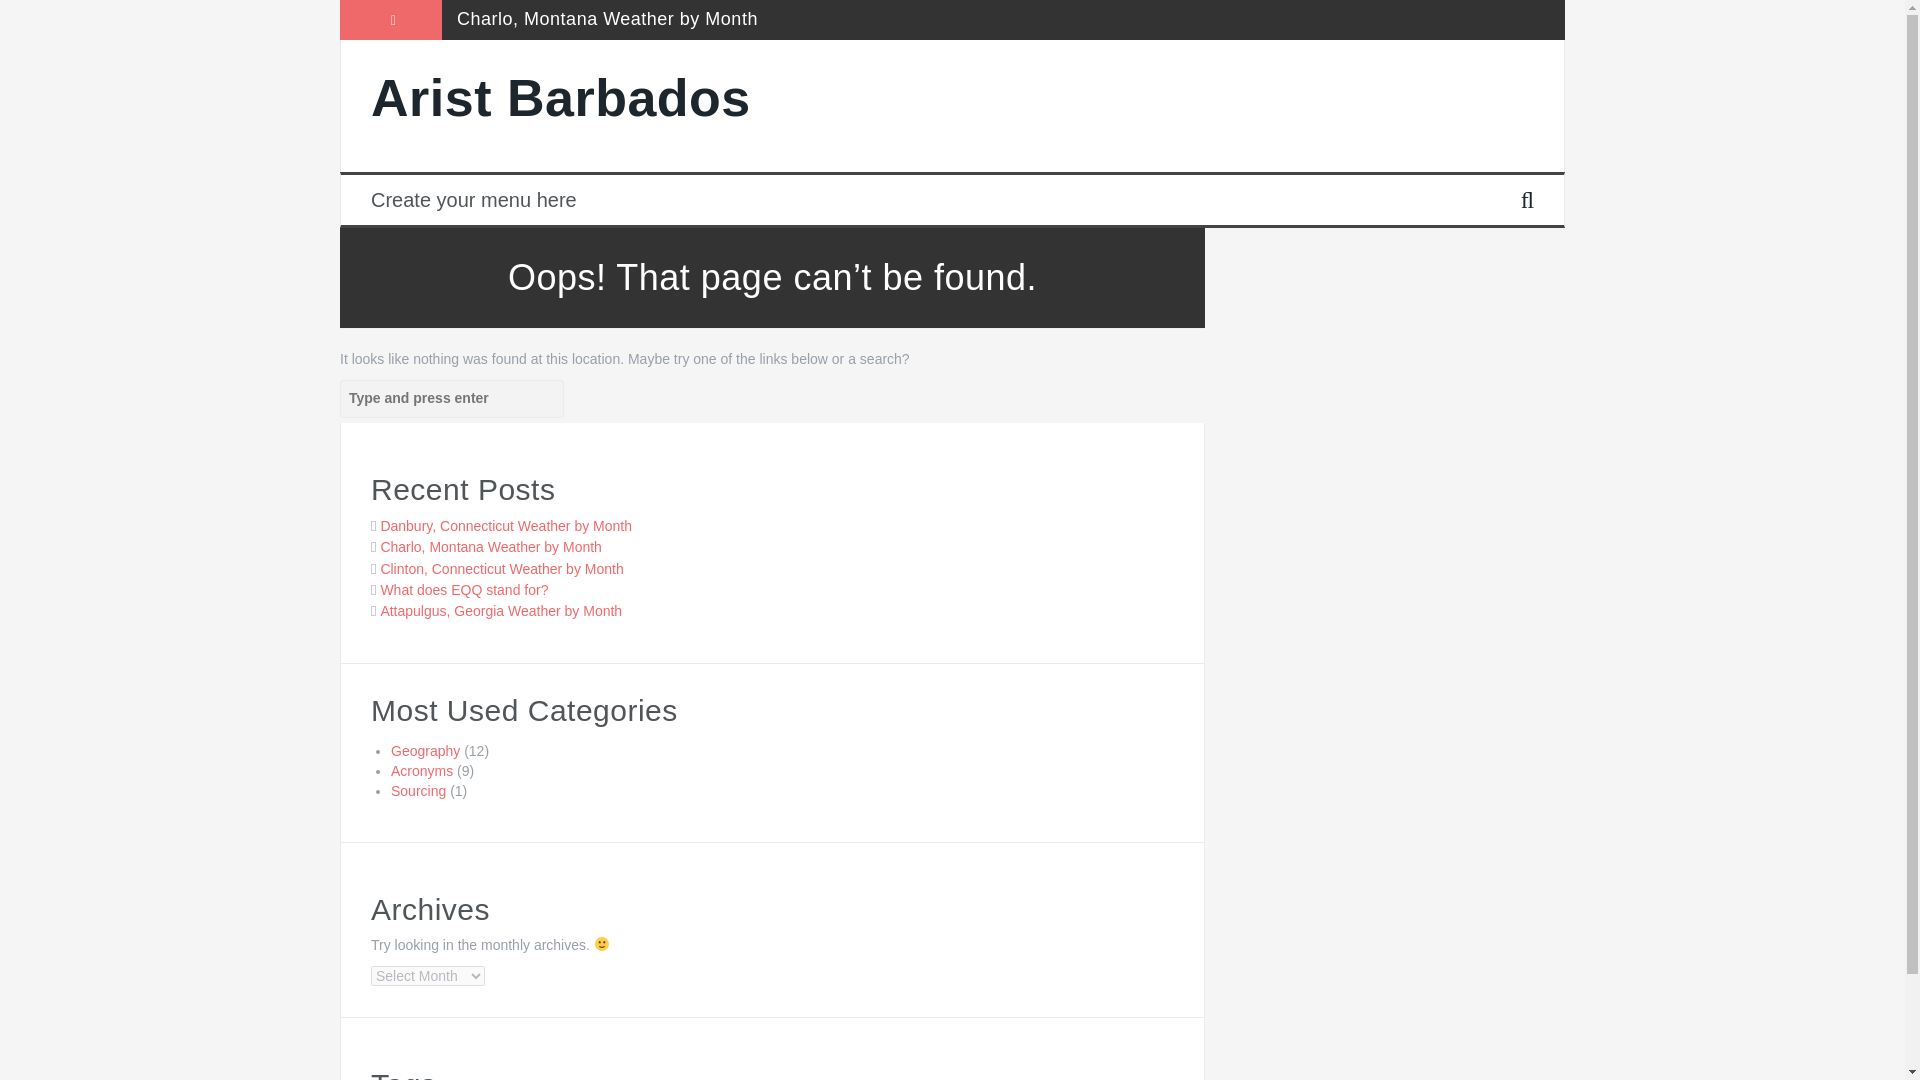  What do you see at coordinates (506, 526) in the screenshot?
I see `Danbury, Connecticut Weather by Month` at bounding box center [506, 526].